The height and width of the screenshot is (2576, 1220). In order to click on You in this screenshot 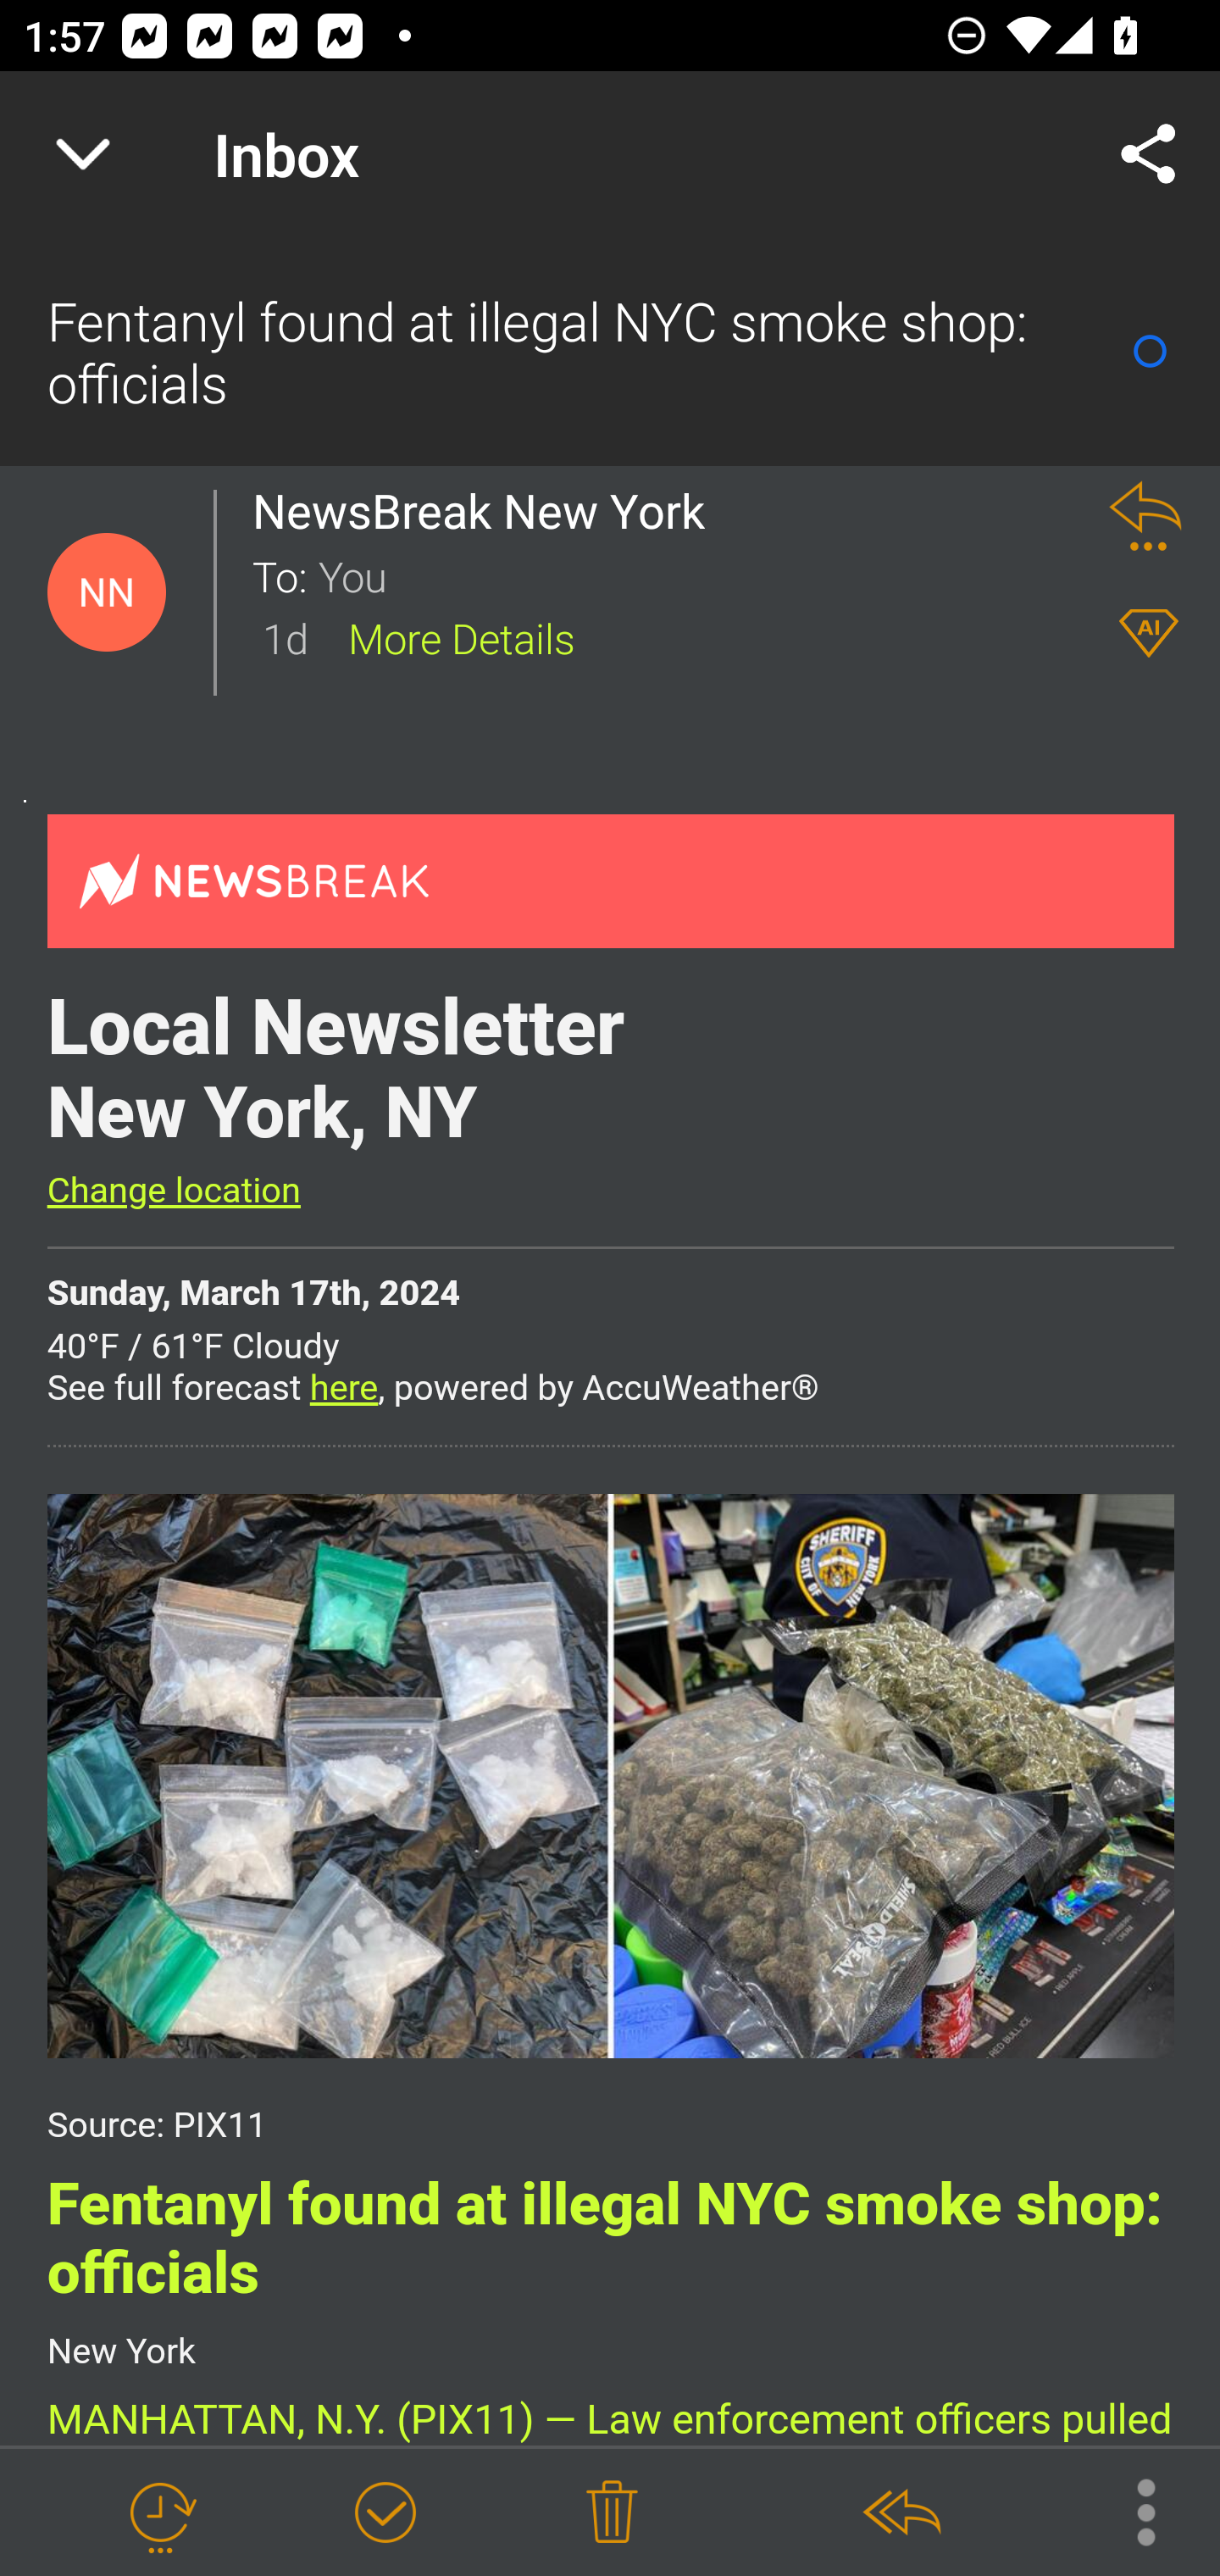, I will do `click(693, 575)`.